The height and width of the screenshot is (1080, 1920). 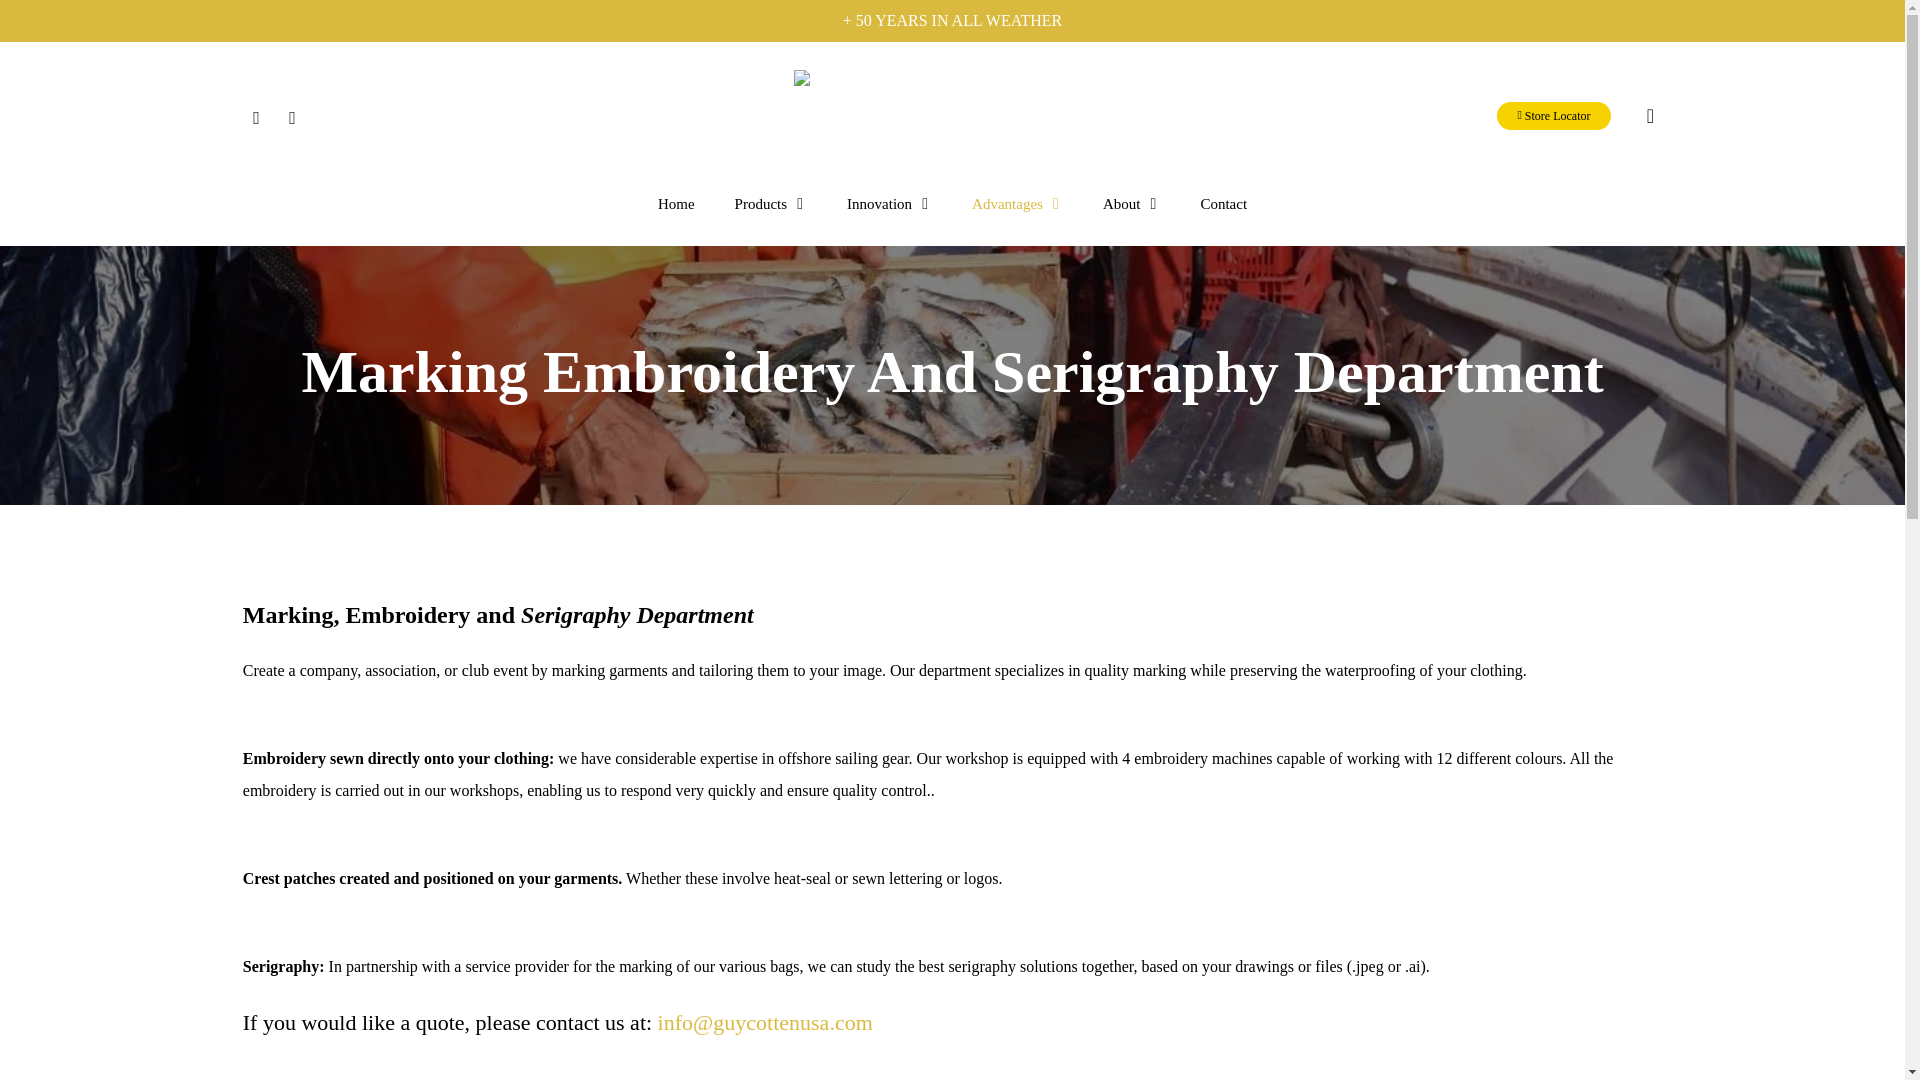 What do you see at coordinates (1017, 204) in the screenshot?
I see `Advantages` at bounding box center [1017, 204].